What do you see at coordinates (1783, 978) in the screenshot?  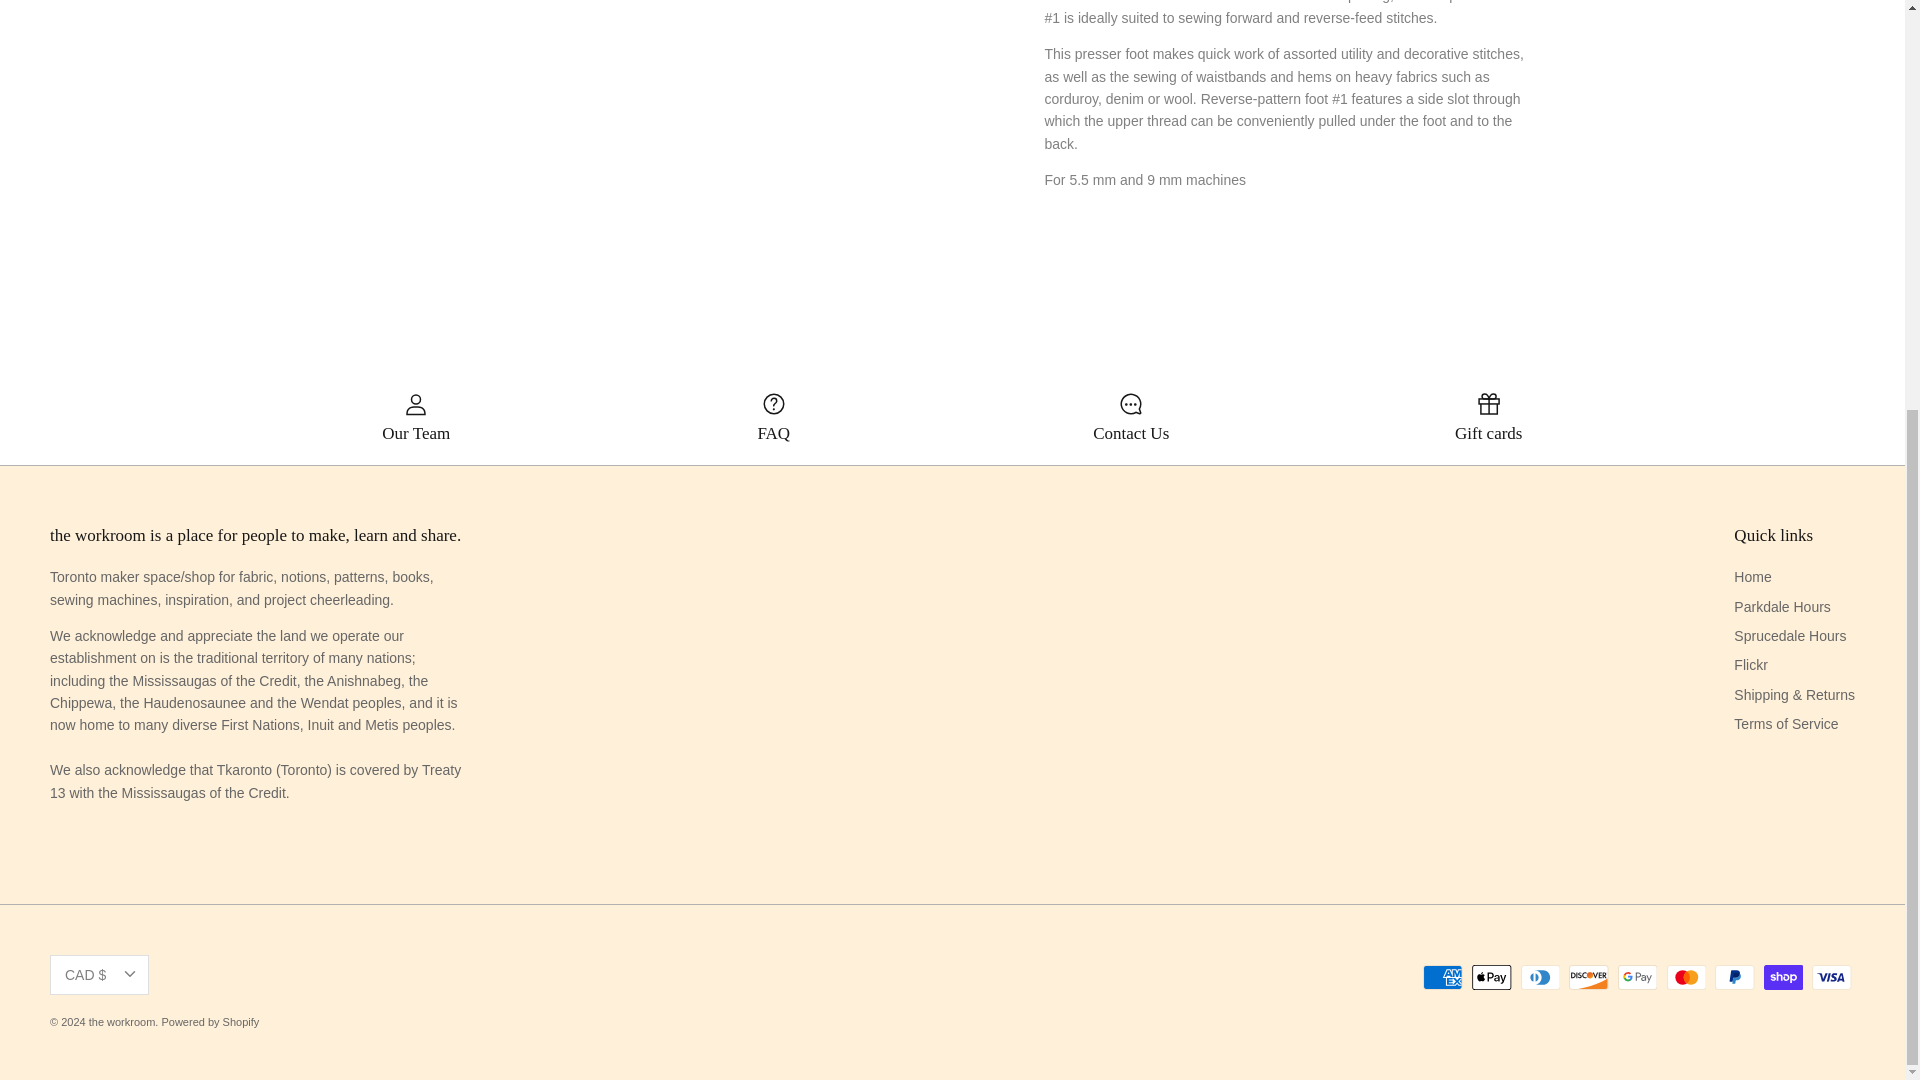 I see `Shop Pay` at bounding box center [1783, 978].